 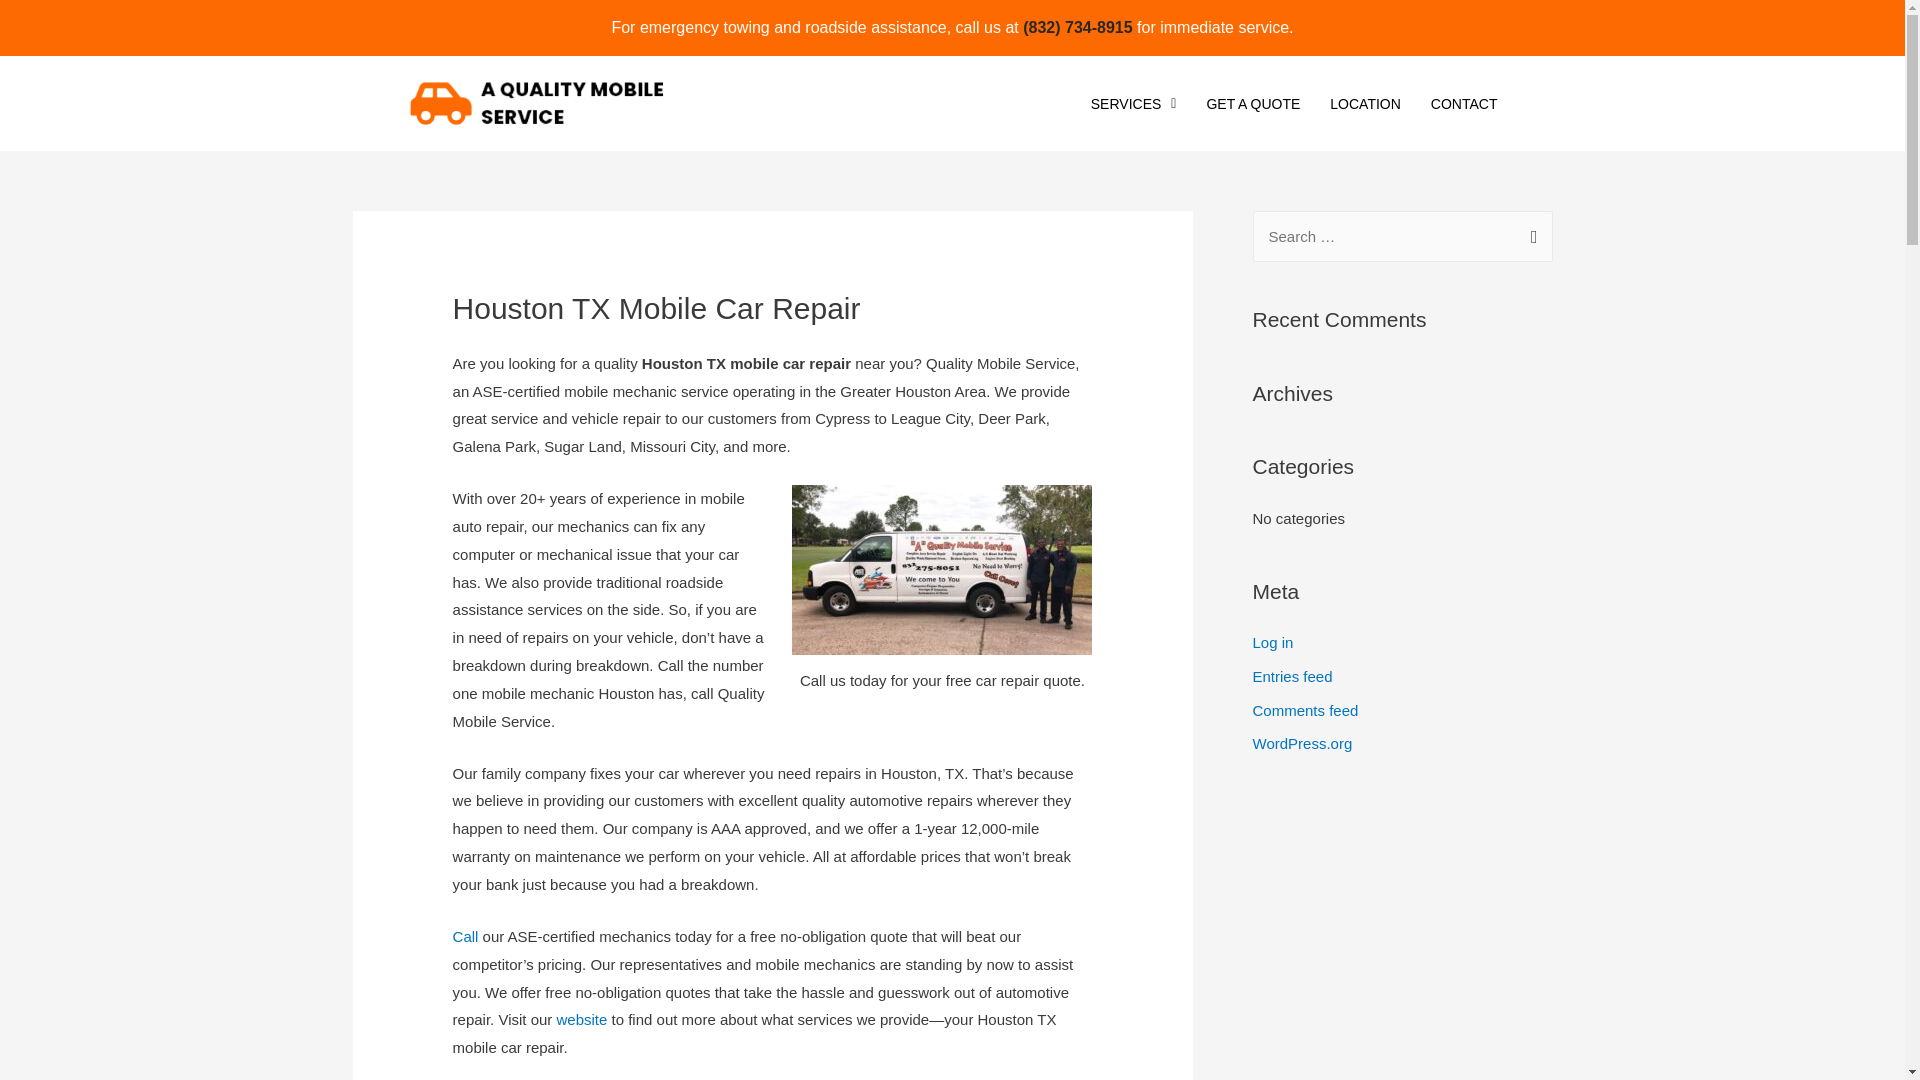 I want to click on mobile-mechanic-near-me-houston-logo, so click(x=534, y=103).